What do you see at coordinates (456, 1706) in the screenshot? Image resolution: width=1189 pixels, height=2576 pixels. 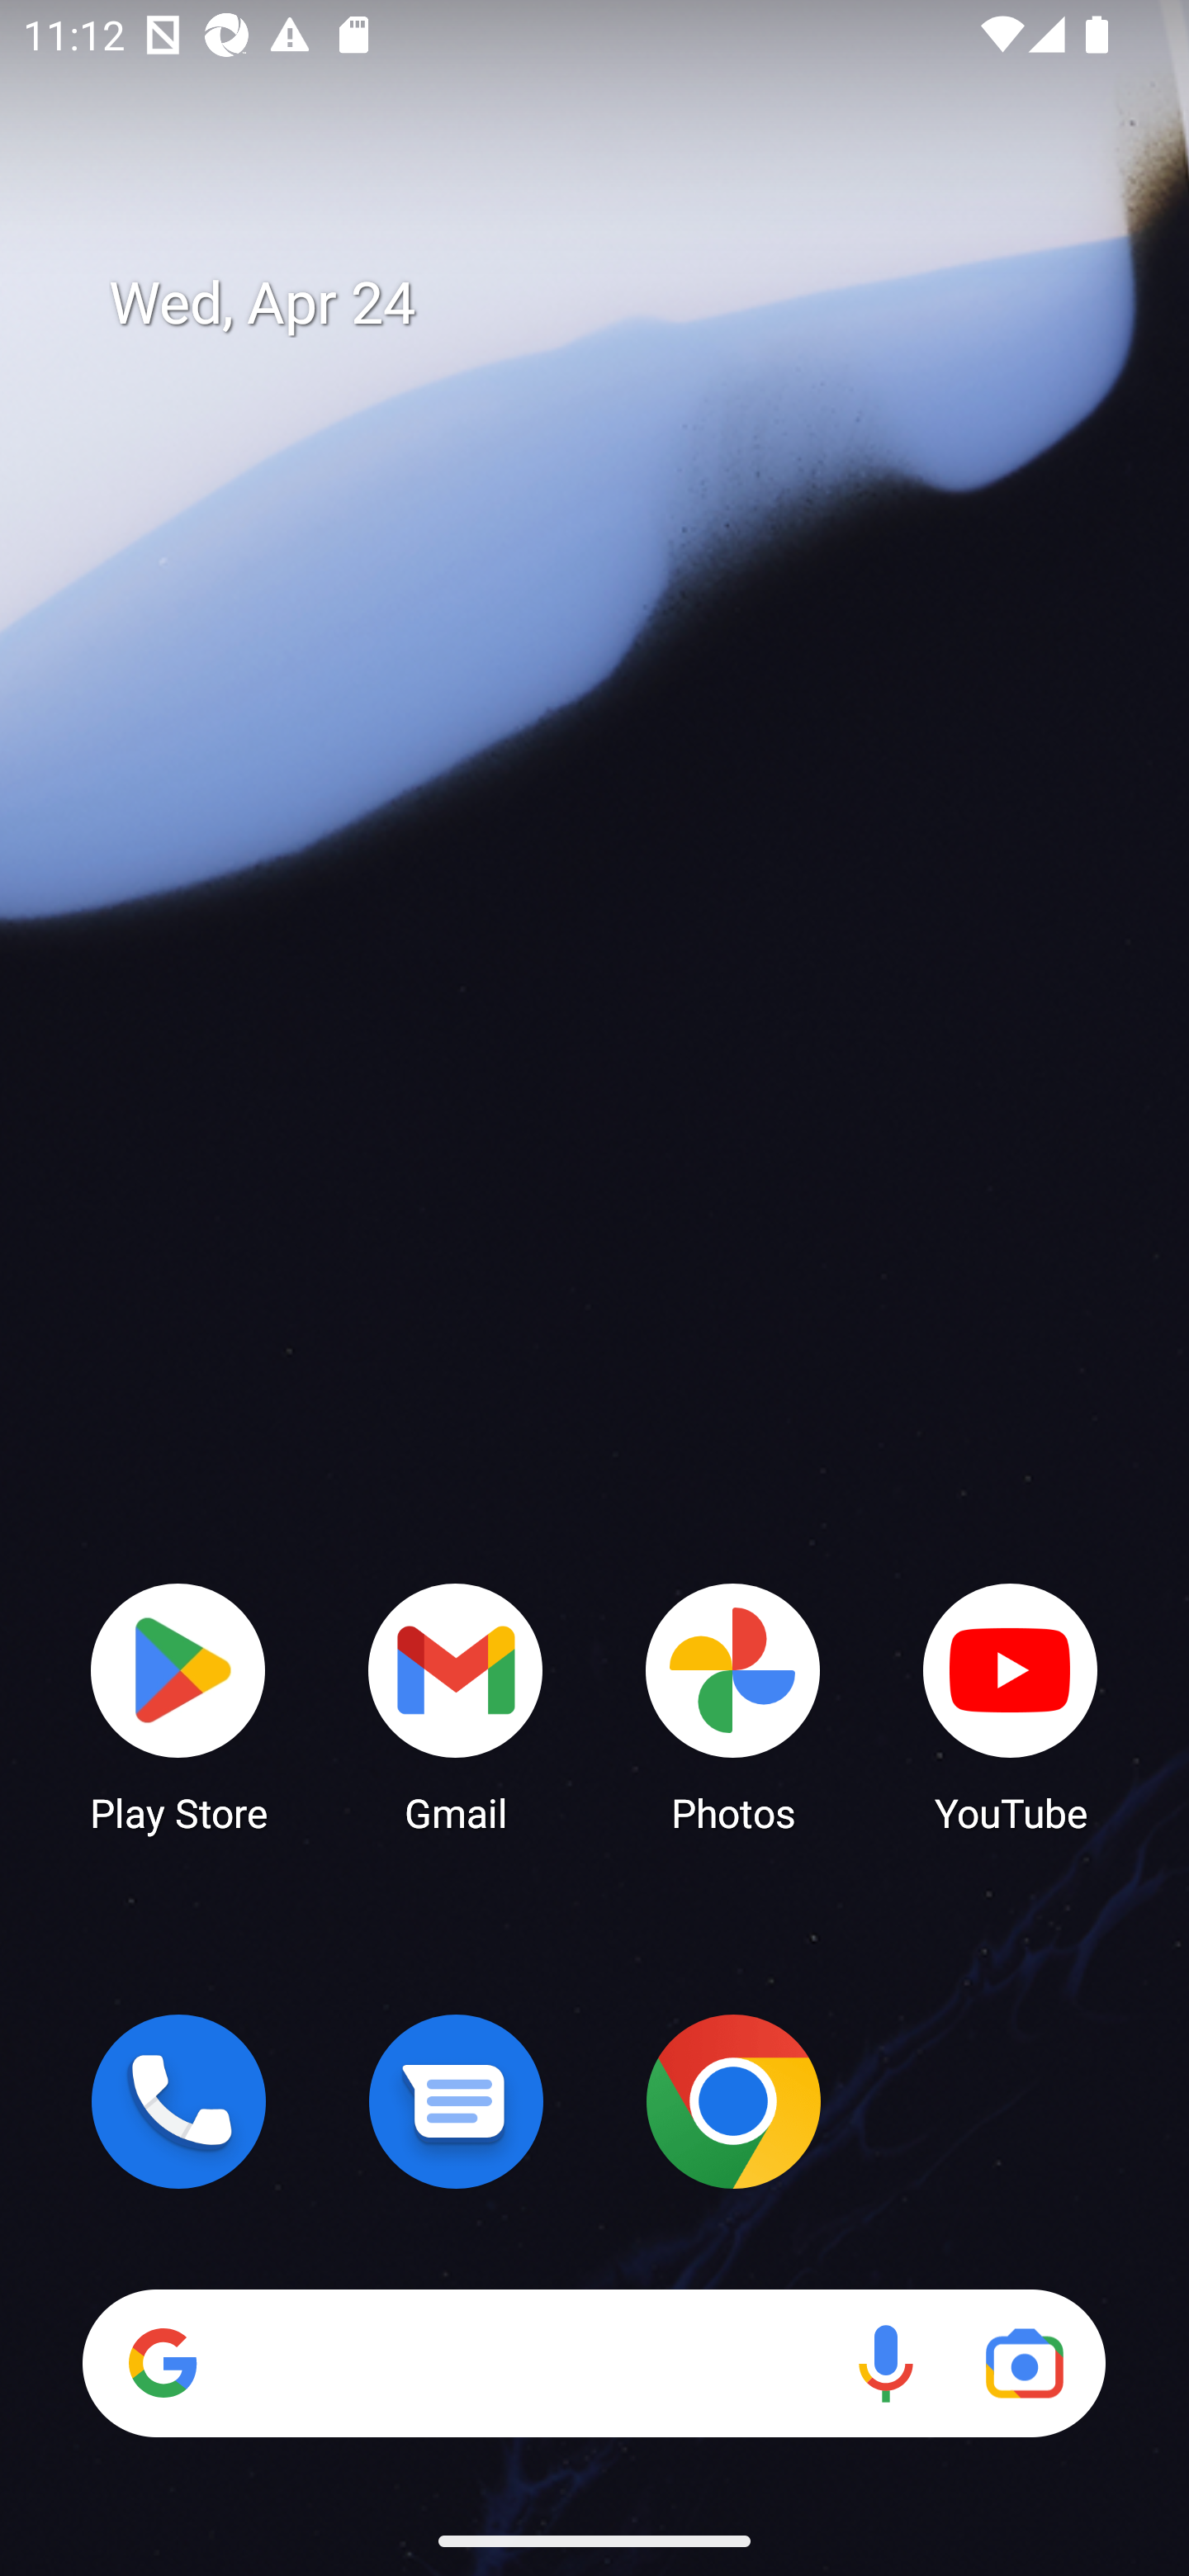 I see `Gmail` at bounding box center [456, 1706].